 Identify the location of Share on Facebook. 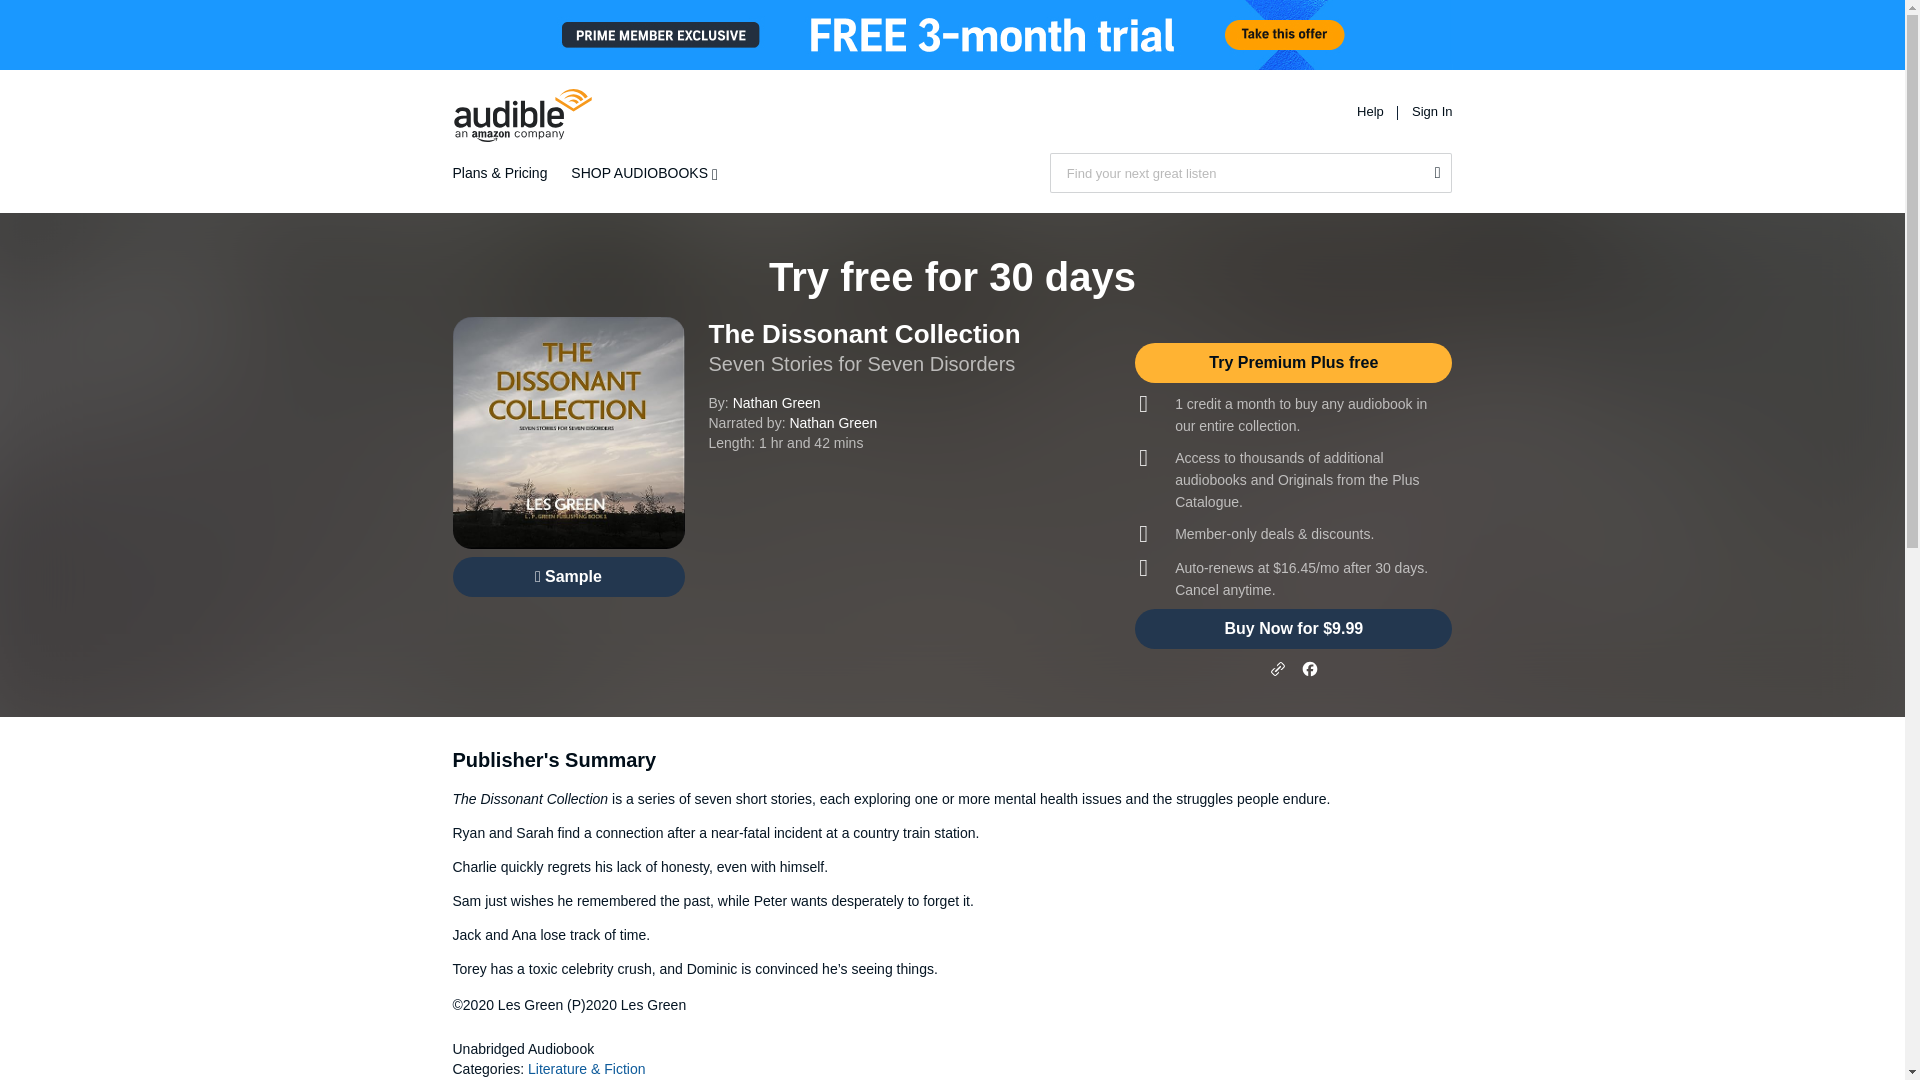
(1309, 668).